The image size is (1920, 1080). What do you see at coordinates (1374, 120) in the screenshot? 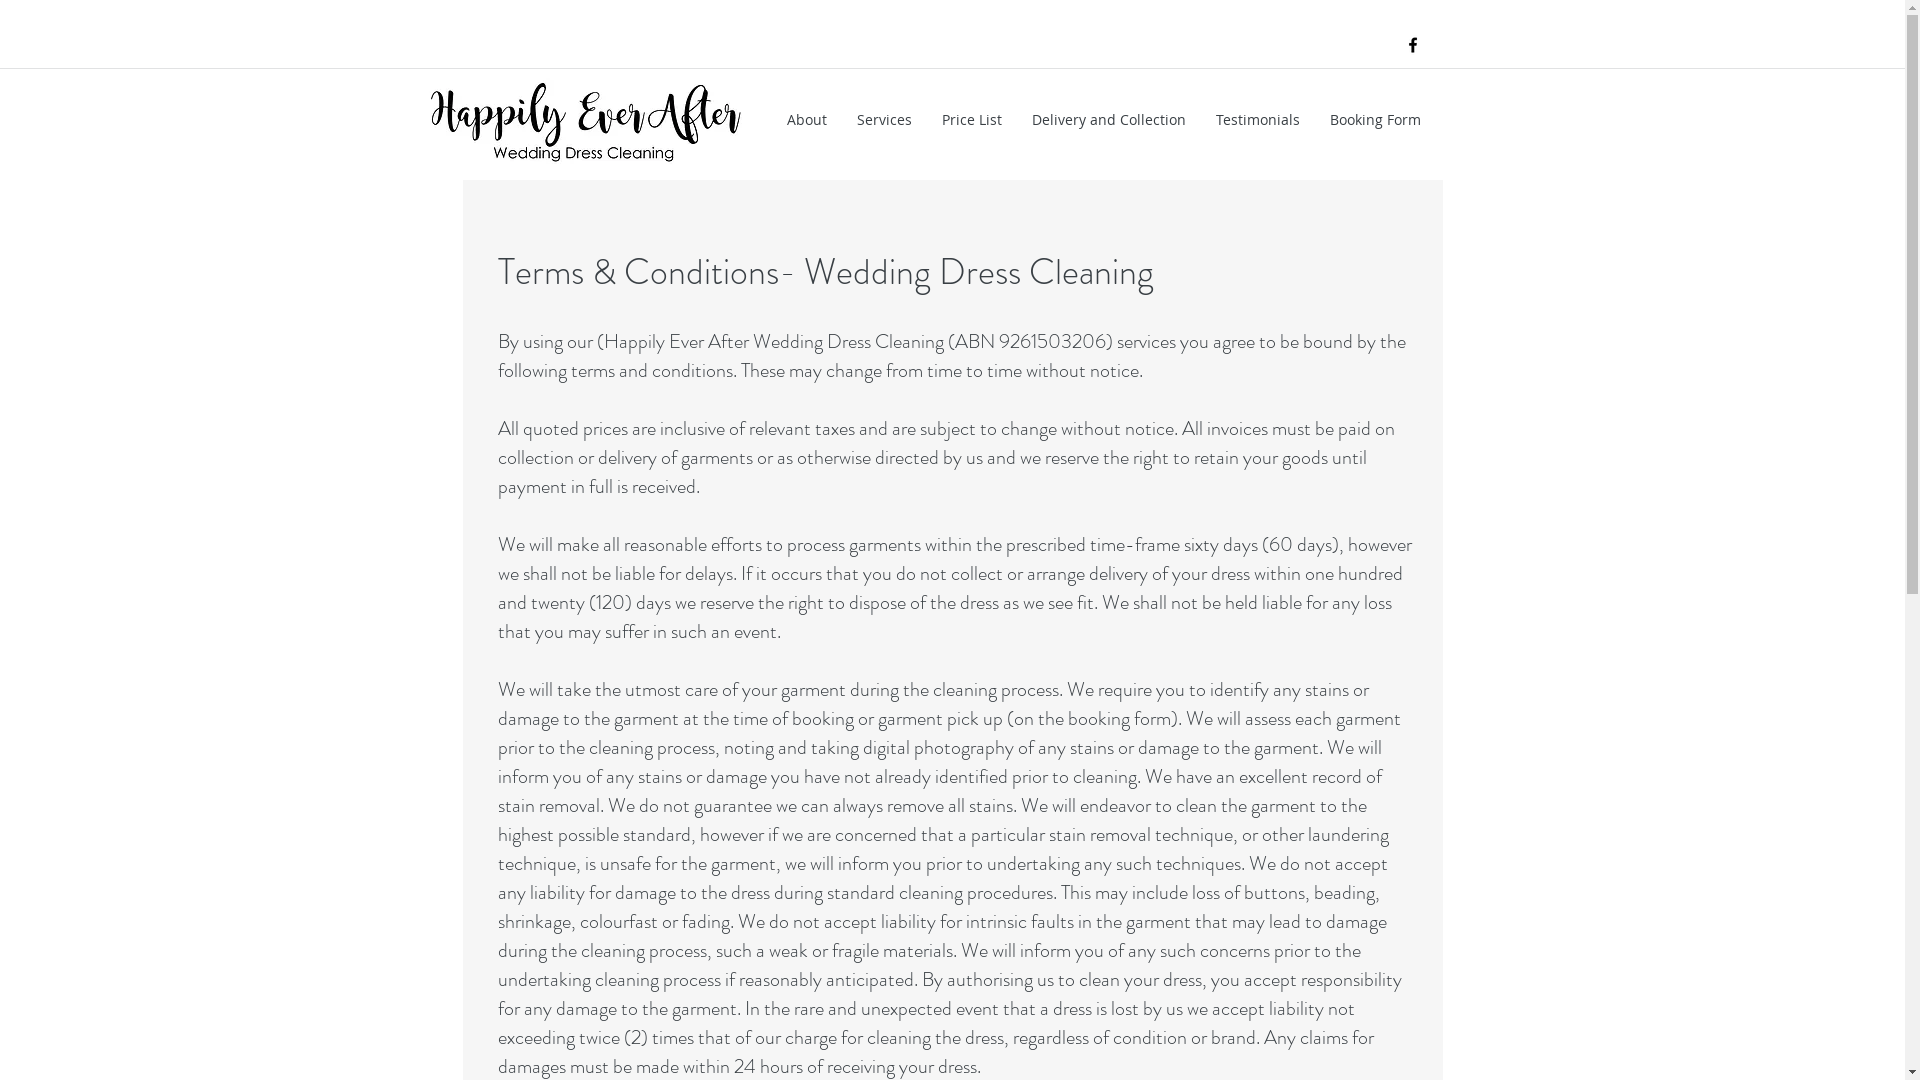
I see `Booking Form` at bounding box center [1374, 120].